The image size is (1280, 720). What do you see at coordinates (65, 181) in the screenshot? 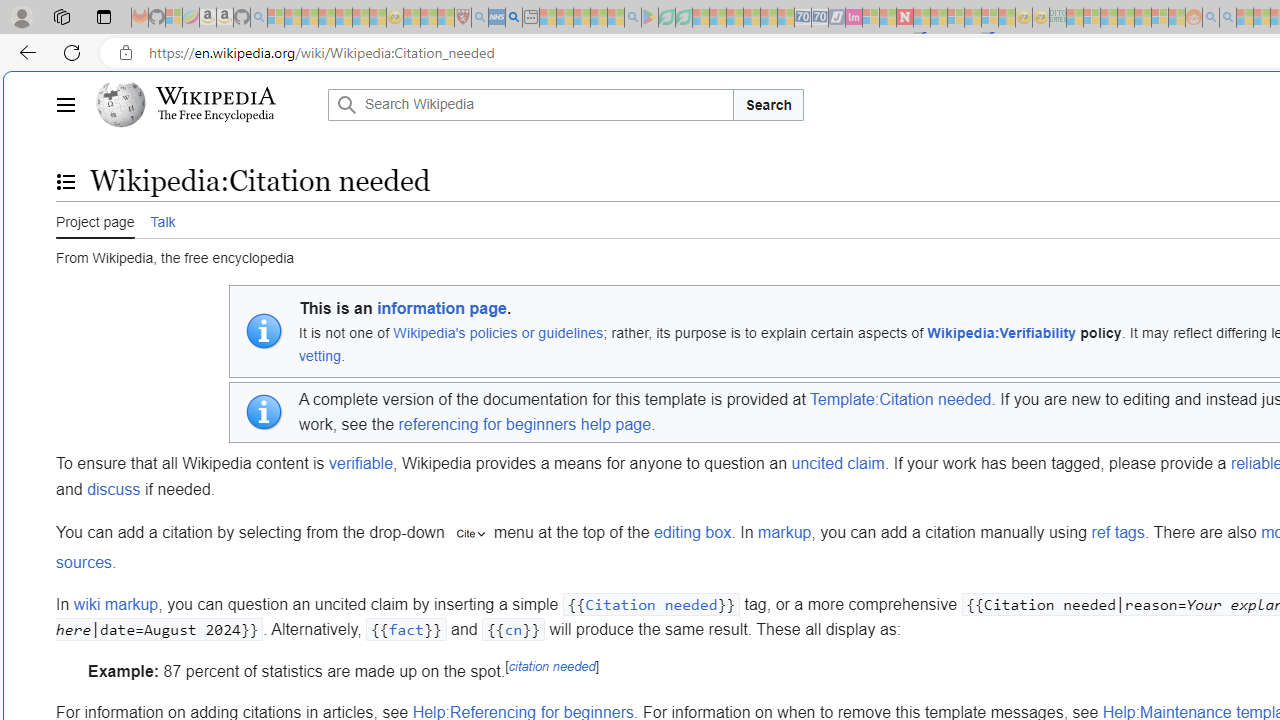
I see `Toggle the table of contents` at bounding box center [65, 181].